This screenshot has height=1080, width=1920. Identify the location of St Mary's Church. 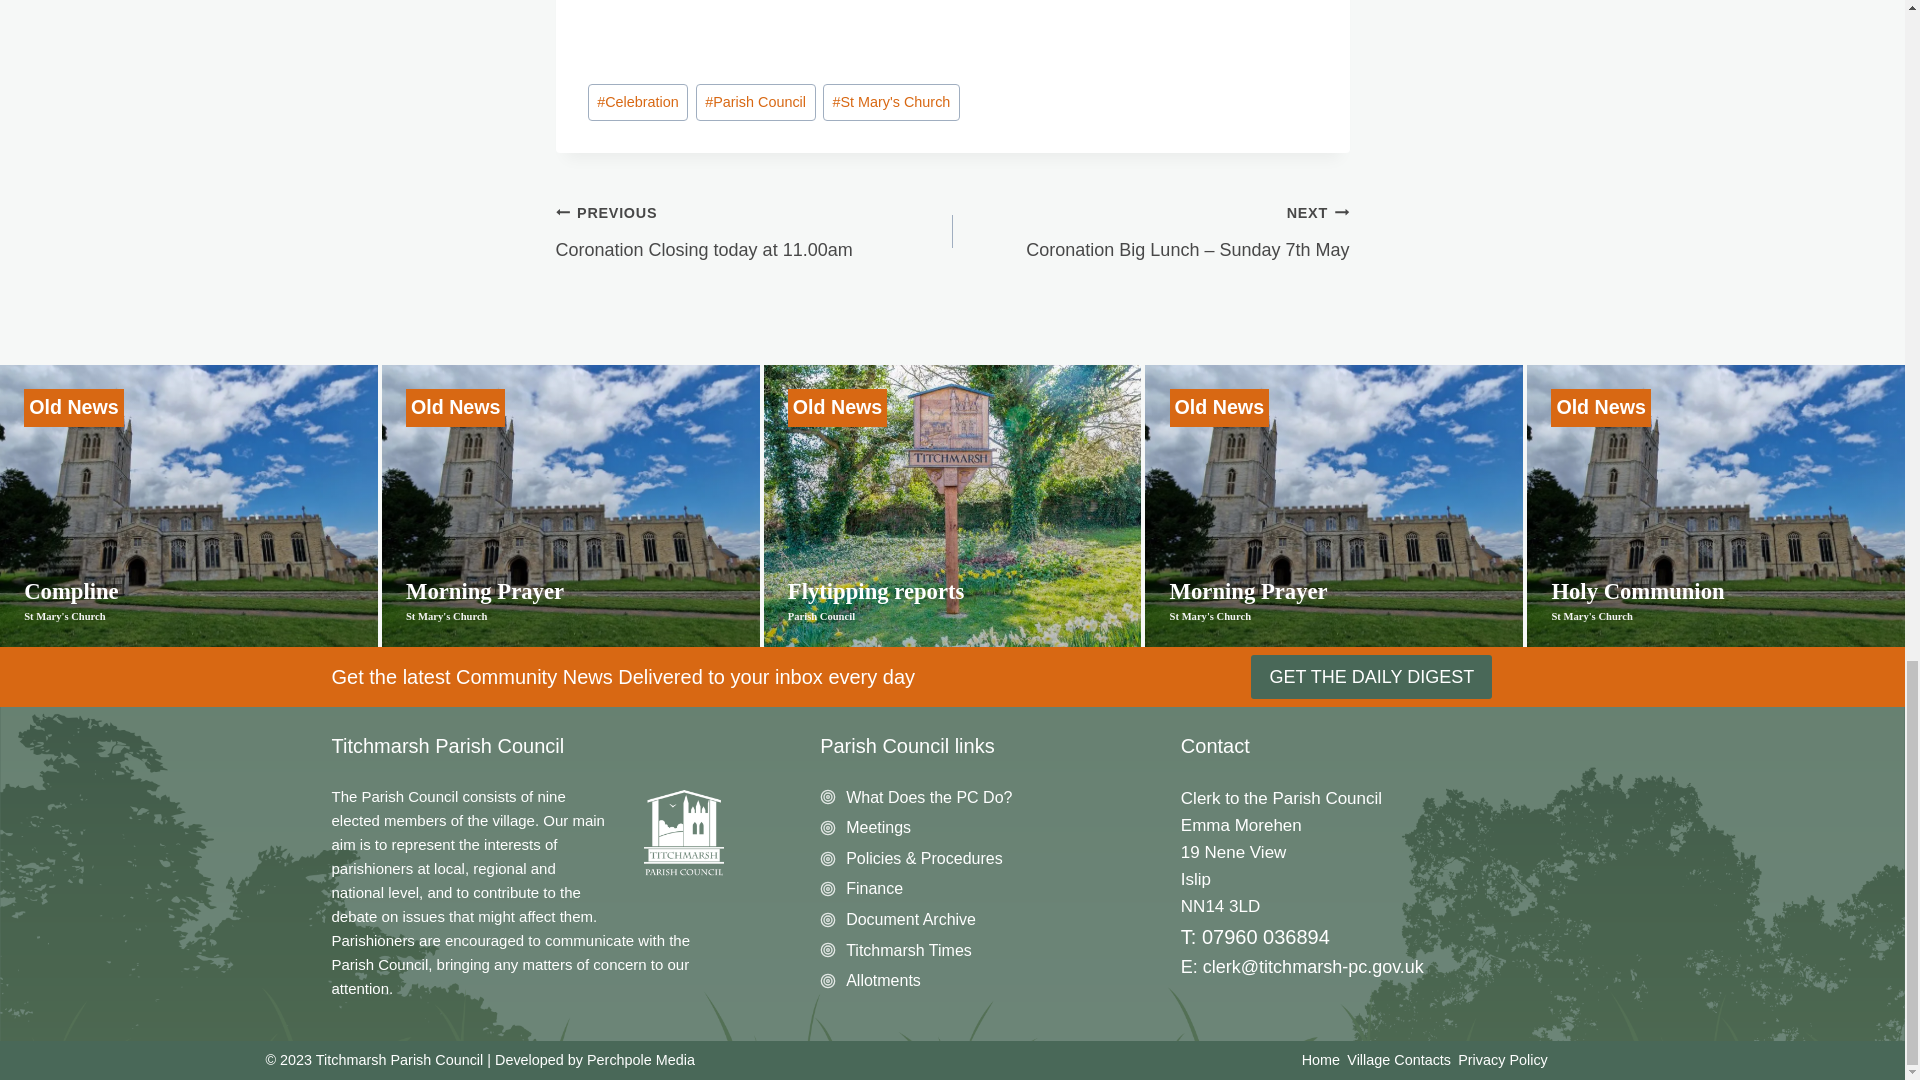
(892, 102).